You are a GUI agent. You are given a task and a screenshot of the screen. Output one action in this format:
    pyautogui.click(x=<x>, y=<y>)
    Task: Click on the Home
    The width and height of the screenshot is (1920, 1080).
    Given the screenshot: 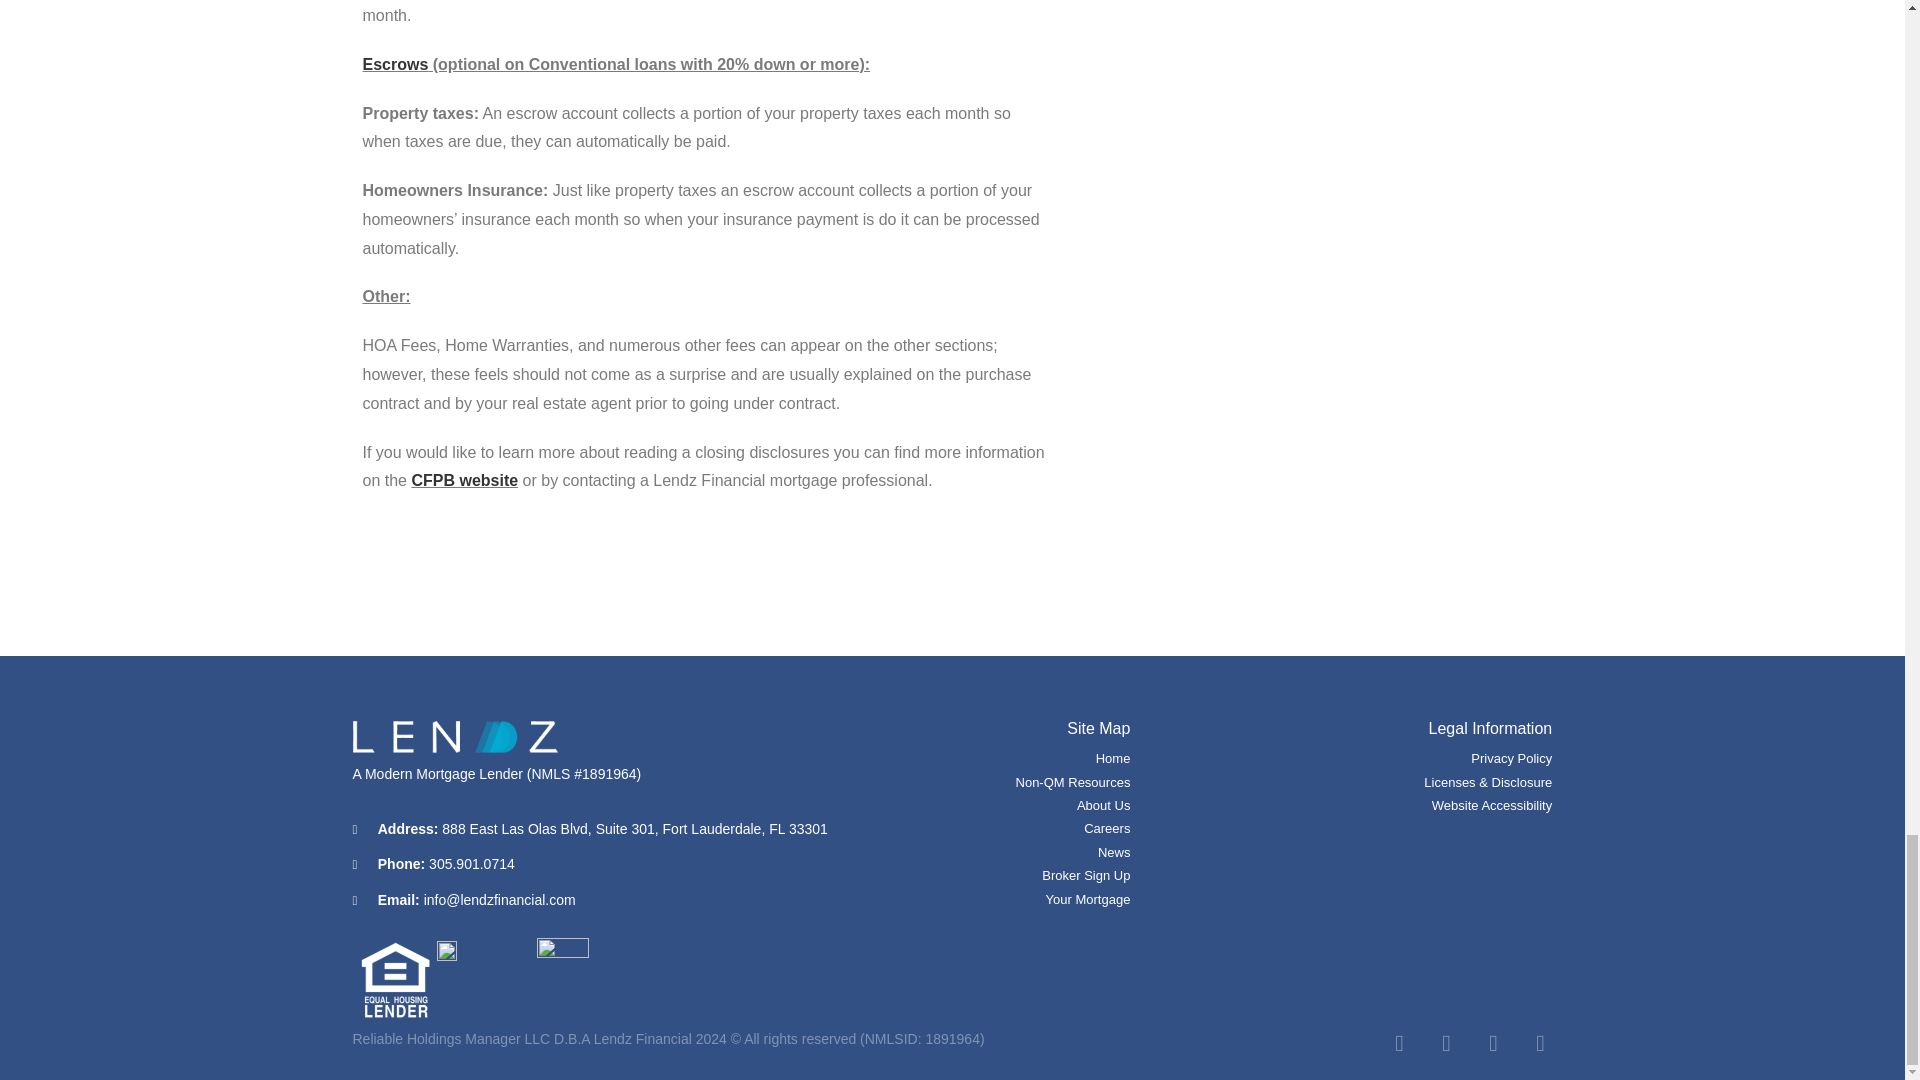 What is the action you would take?
    pyautogui.click(x=1038, y=758)
    